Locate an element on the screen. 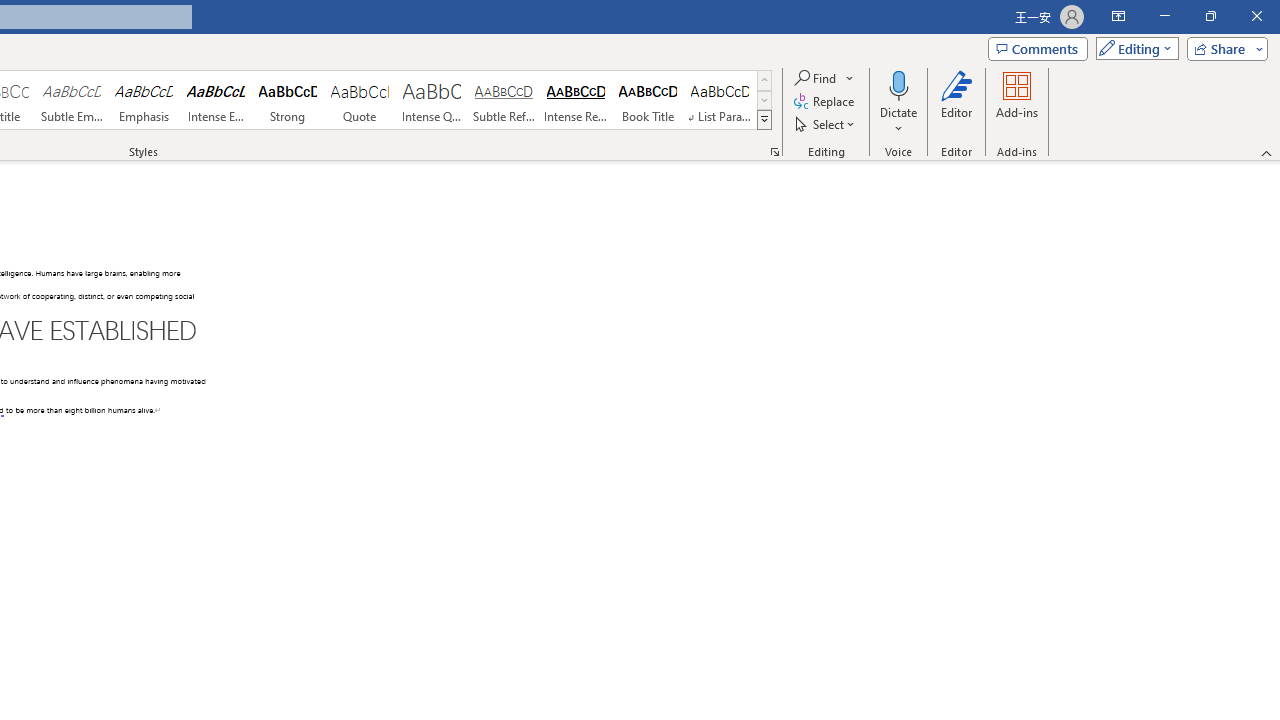  Find is located at coordinates (817, 78).